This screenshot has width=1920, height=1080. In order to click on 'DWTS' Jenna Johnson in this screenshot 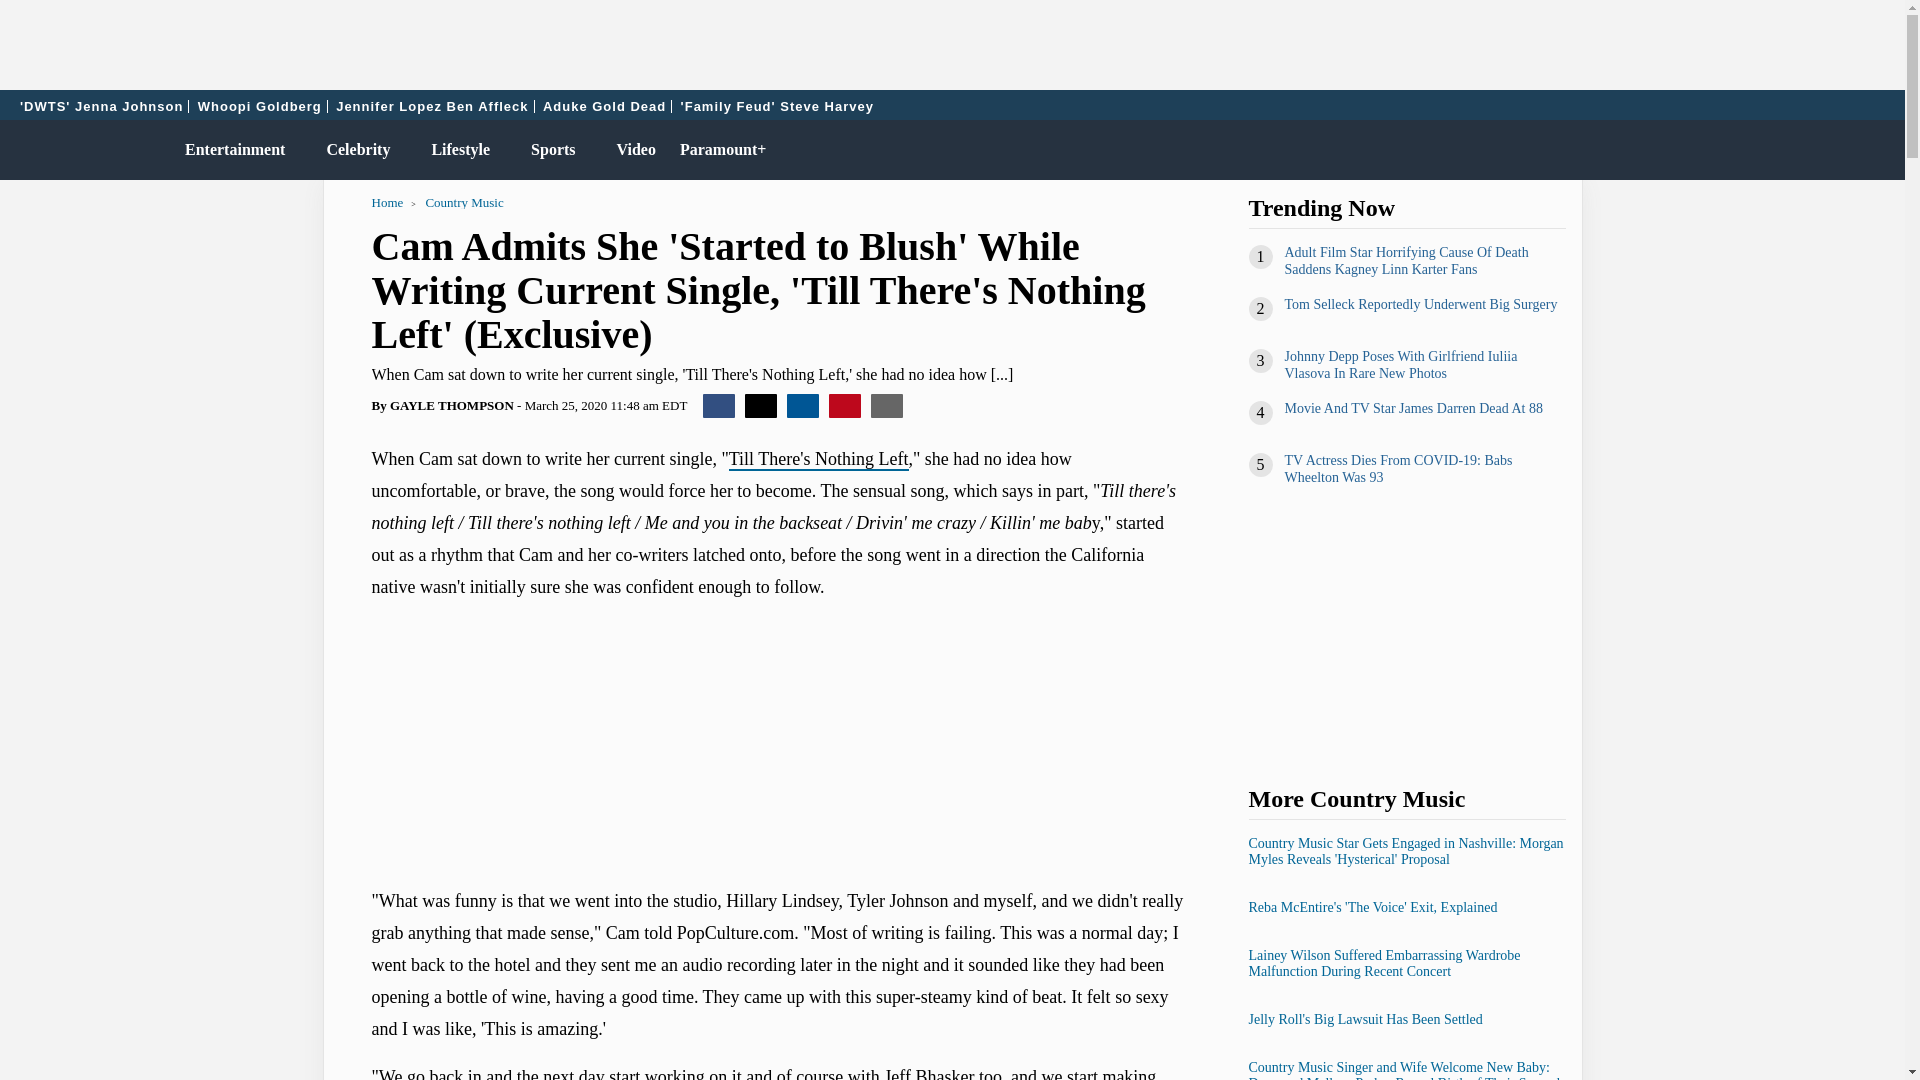, I will do `click(102, 106)`.